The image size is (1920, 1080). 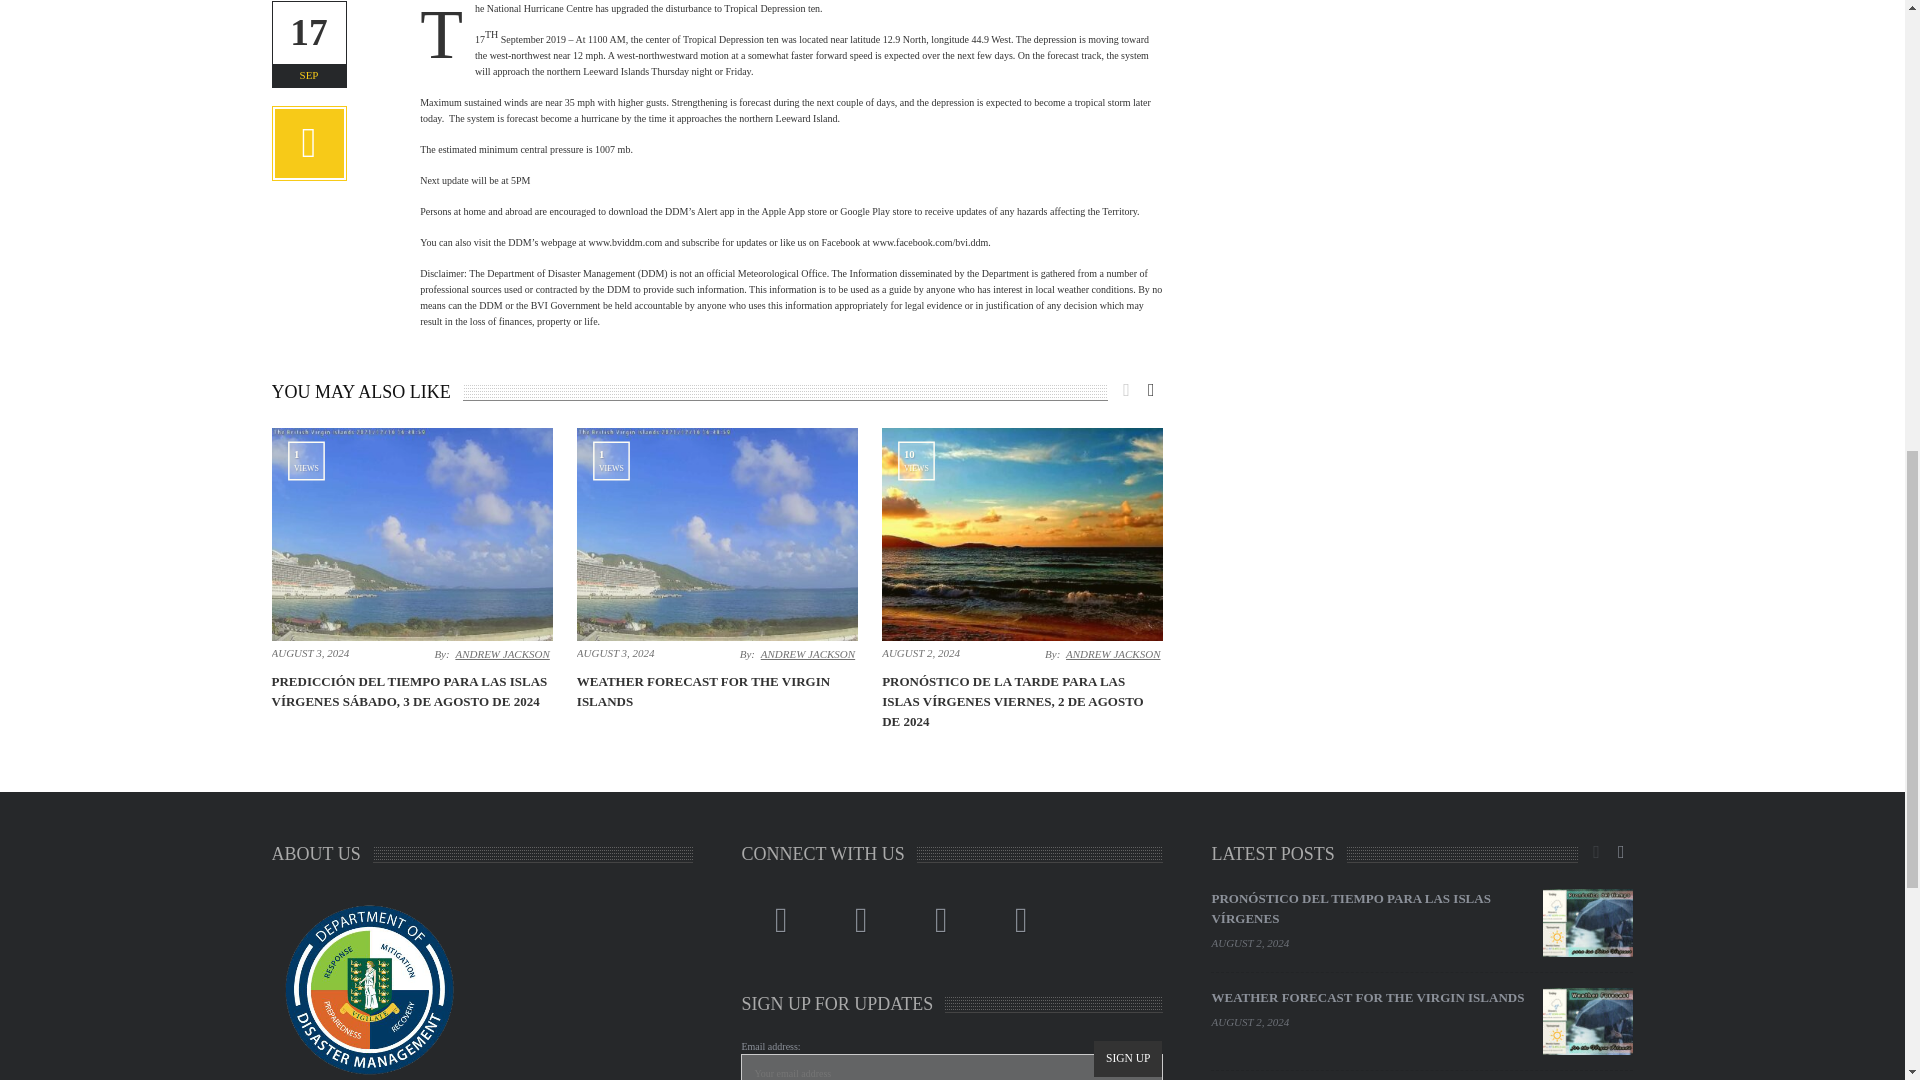 I want to click on Sign up, so click(x=1128, y=1058).